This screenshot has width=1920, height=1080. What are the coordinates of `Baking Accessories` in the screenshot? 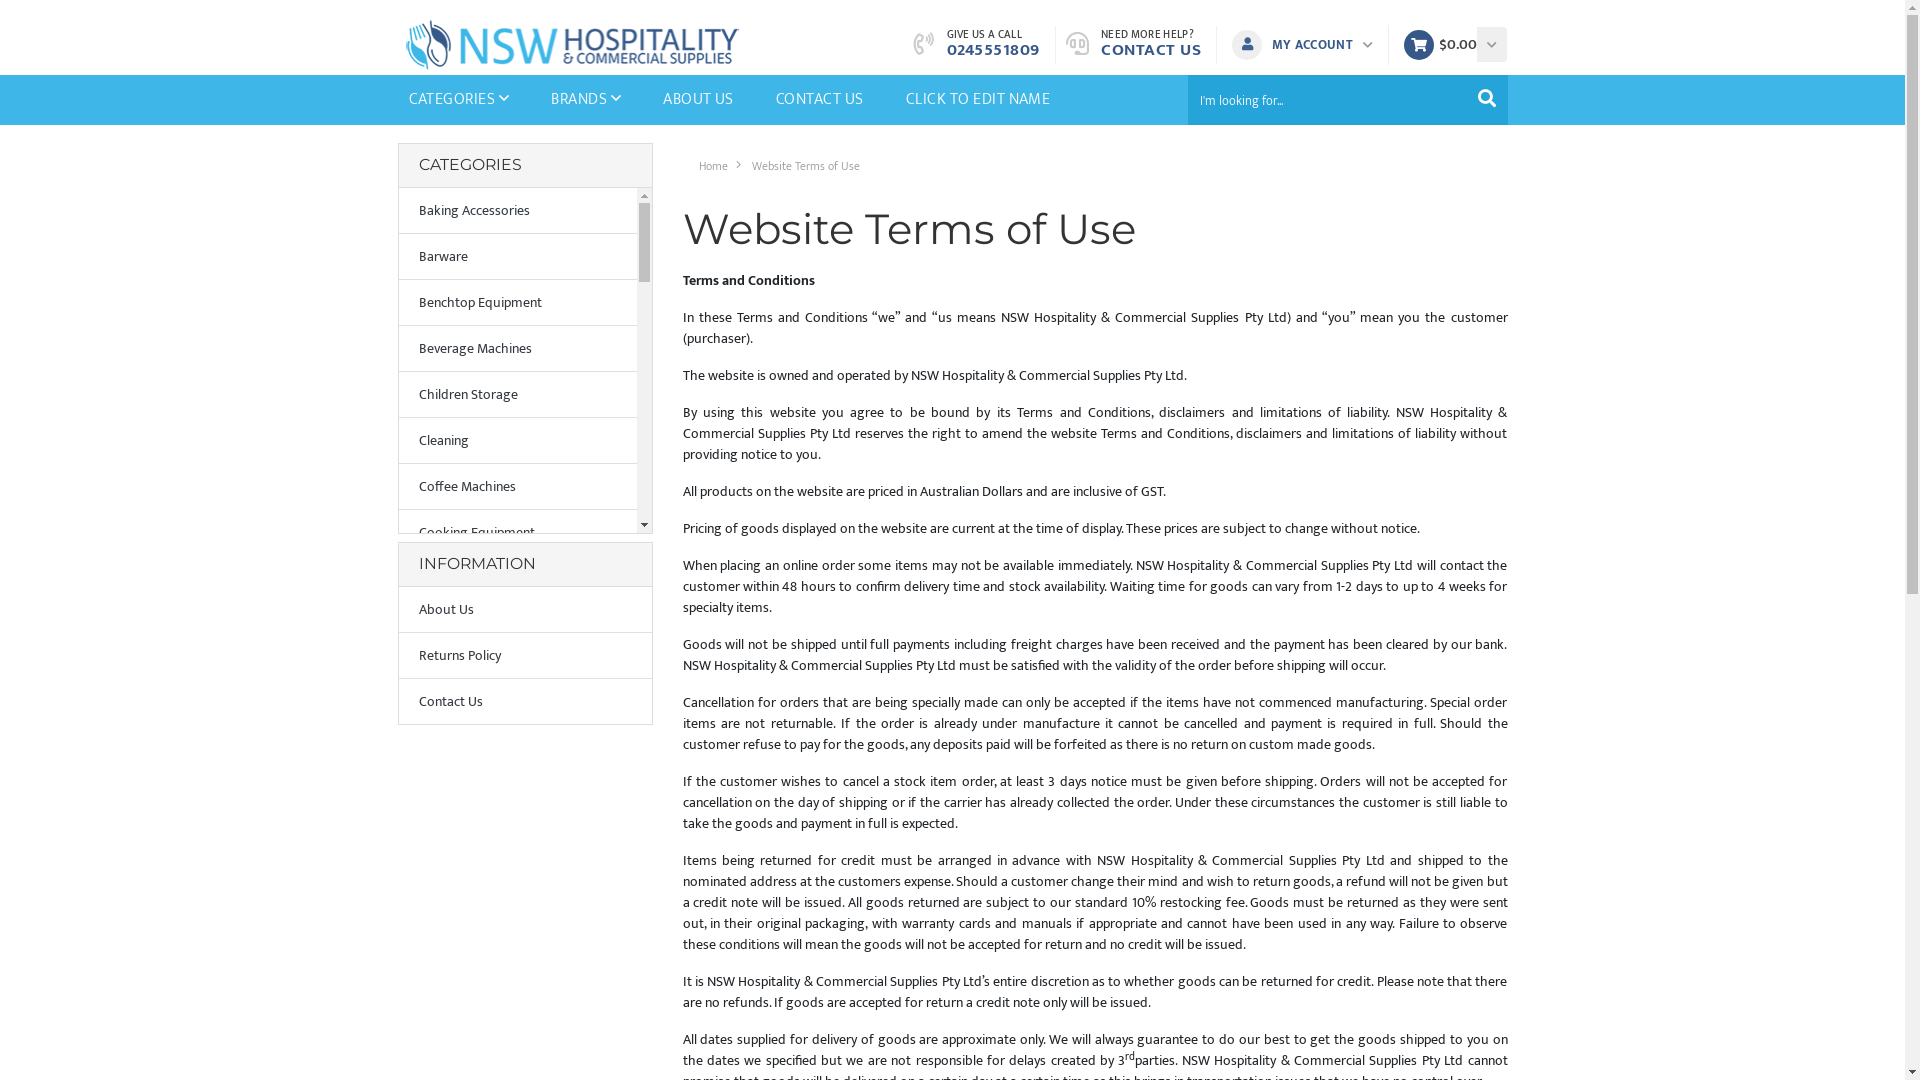 It's located at (517, 211).